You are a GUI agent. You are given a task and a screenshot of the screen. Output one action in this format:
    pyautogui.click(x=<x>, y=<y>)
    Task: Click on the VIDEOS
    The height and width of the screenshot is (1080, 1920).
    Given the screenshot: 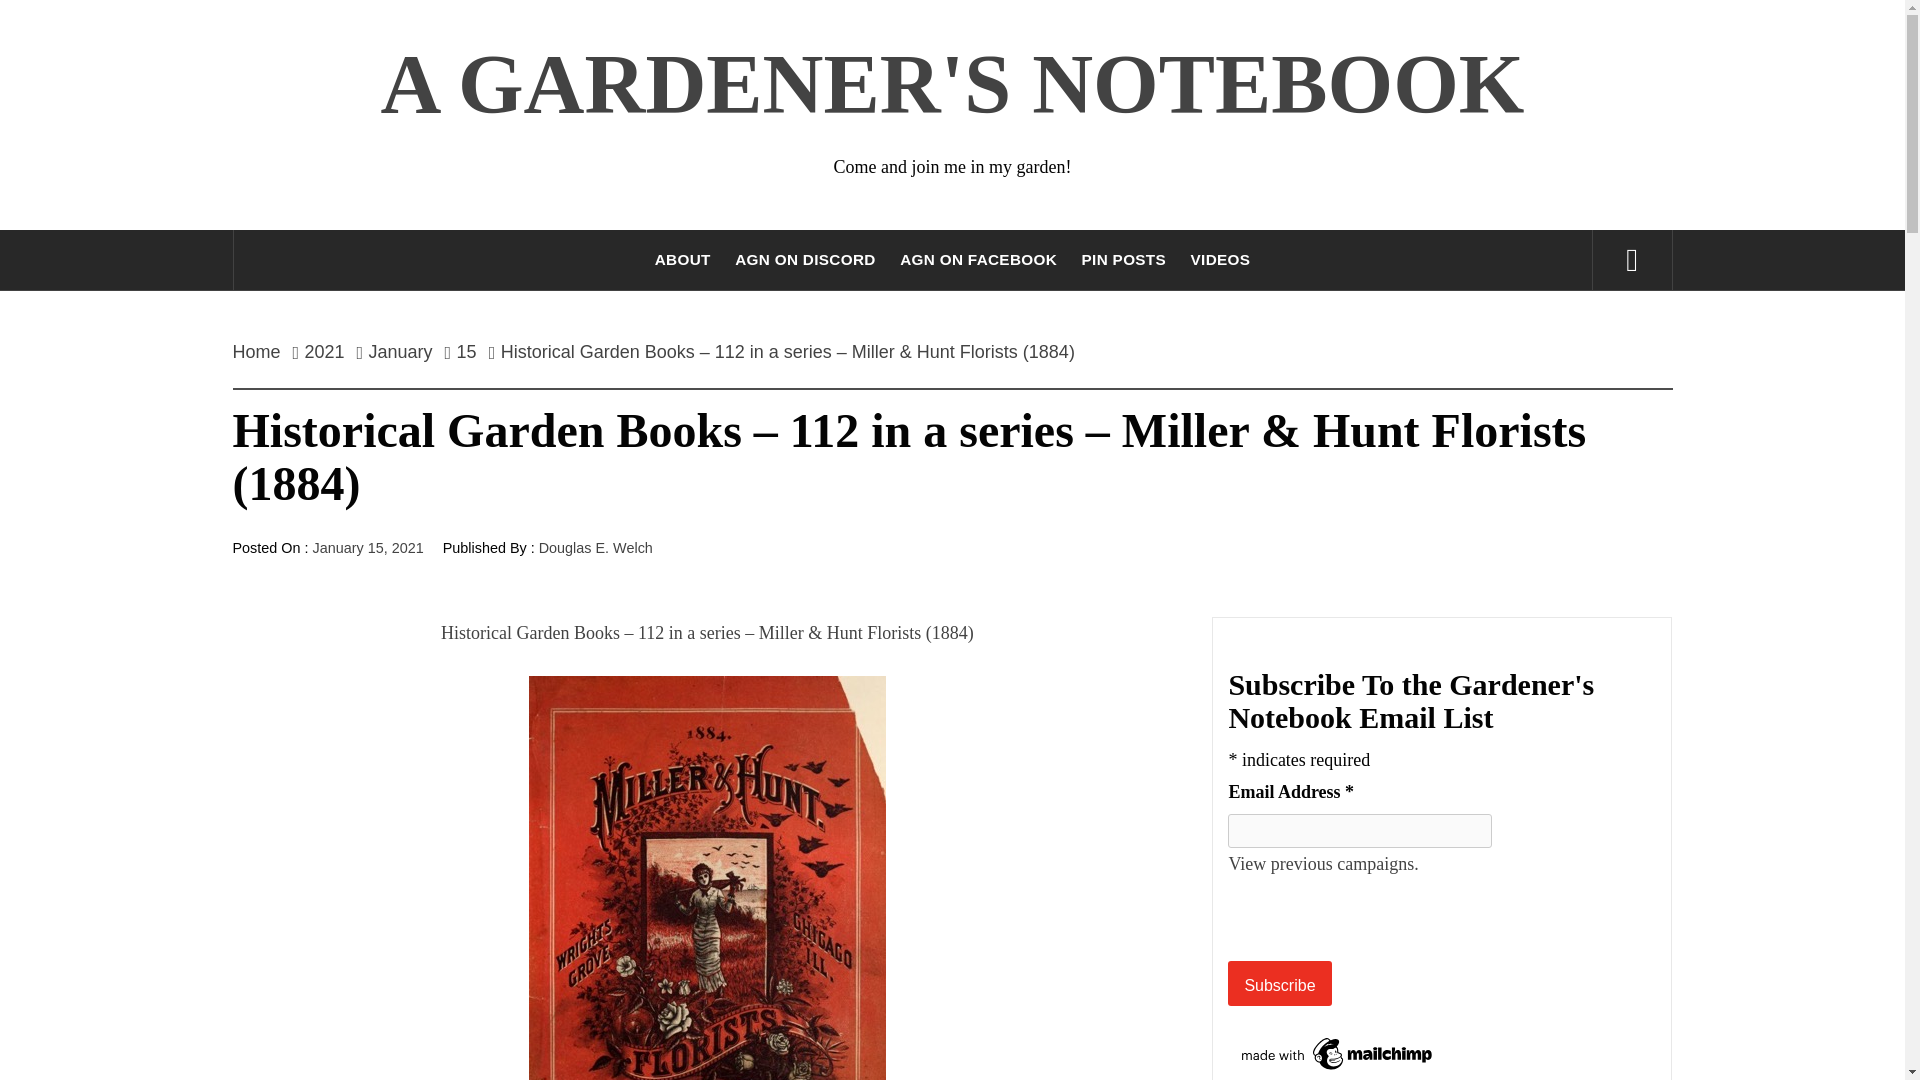 What is the action you would take?
    pyautogui.click(x=1220, y=260)
    